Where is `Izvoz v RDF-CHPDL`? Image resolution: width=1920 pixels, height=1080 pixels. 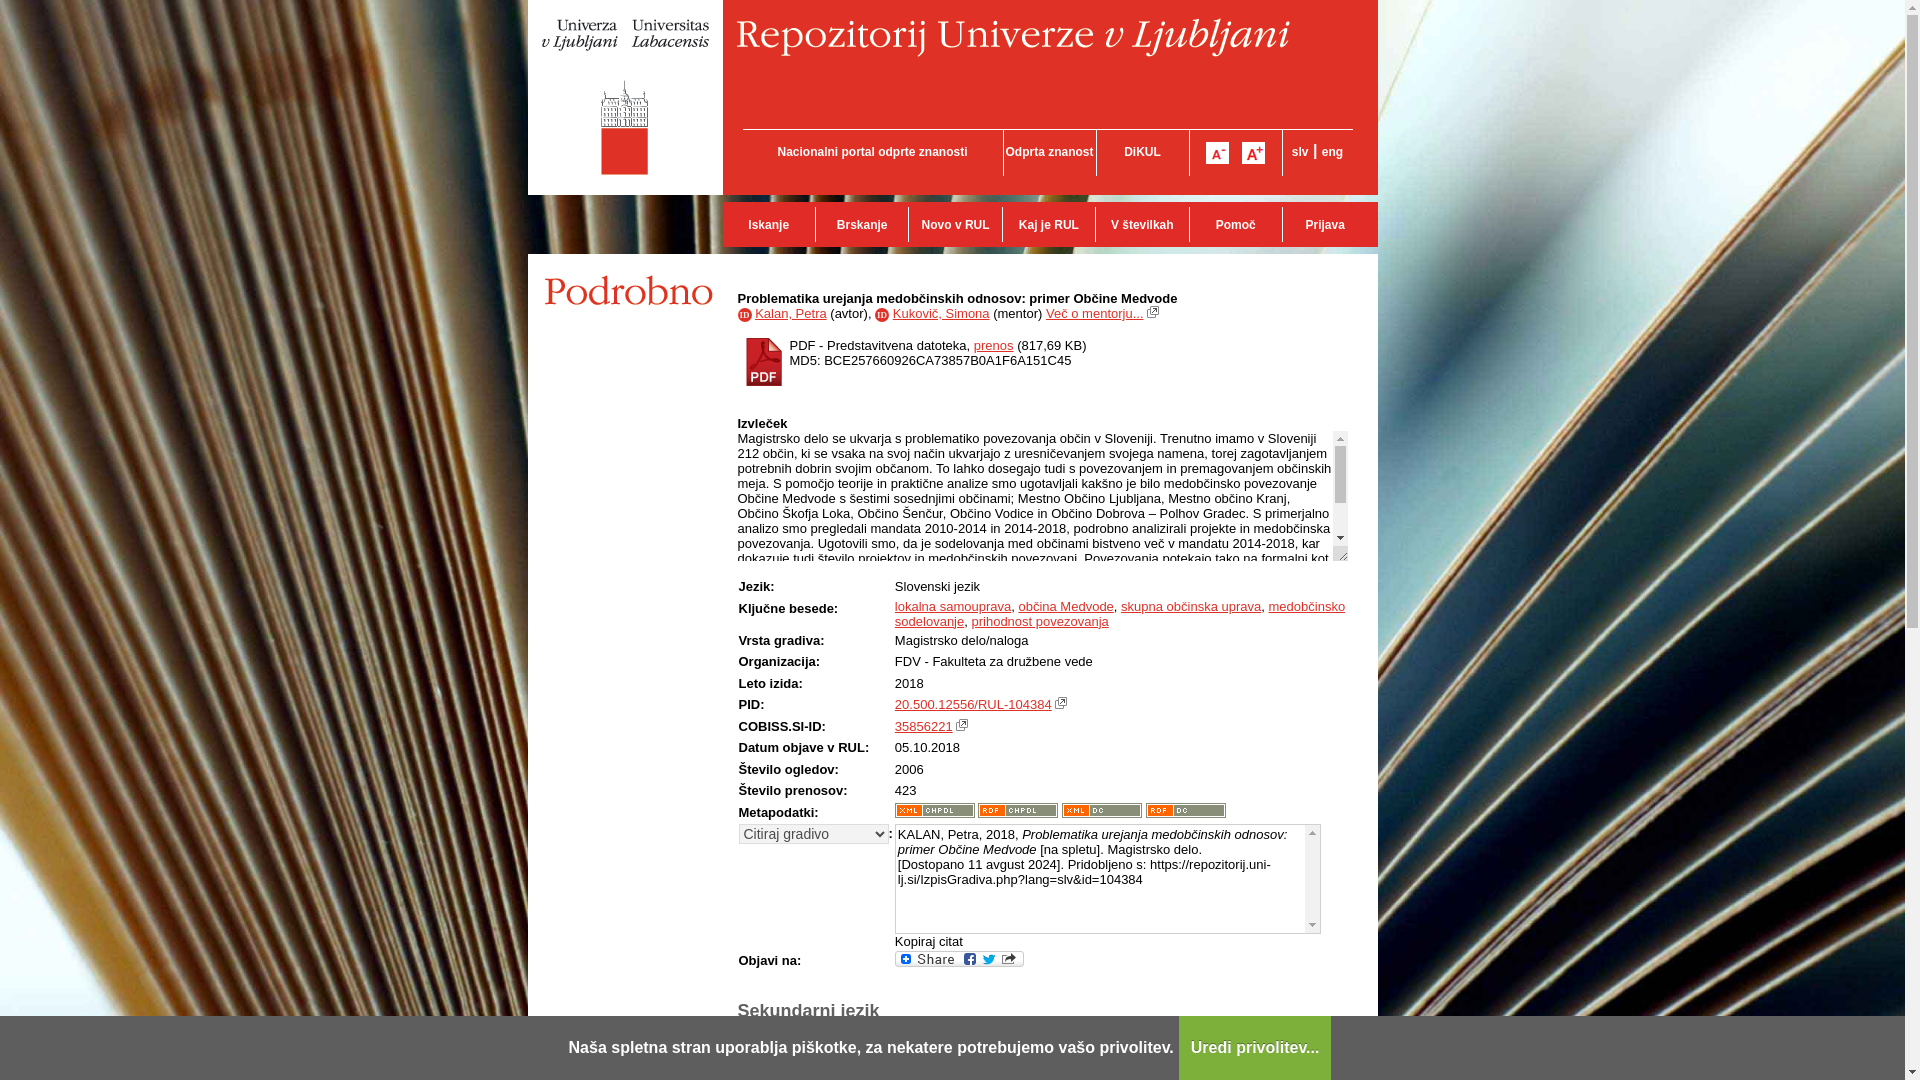 Izvoz v RDF-CHPDL is located at coordinates (1017, 810).